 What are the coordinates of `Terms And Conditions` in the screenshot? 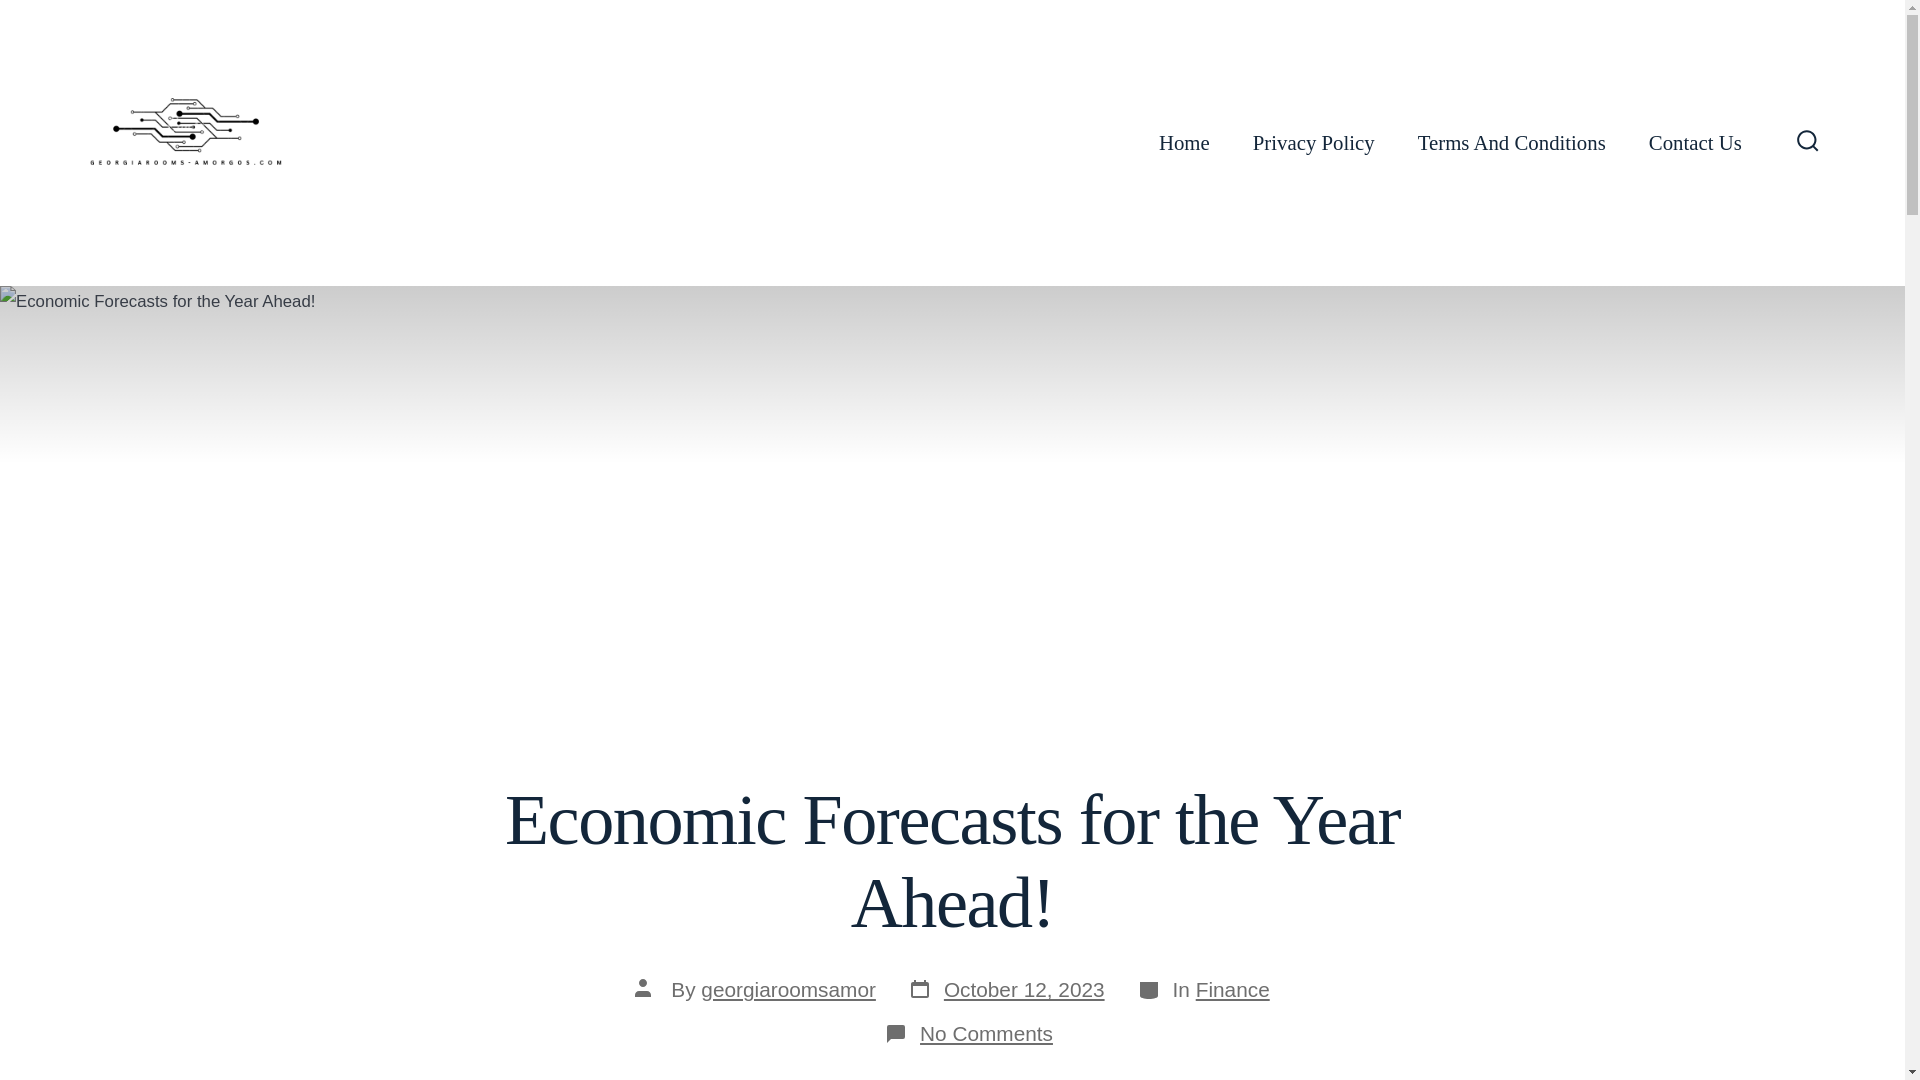 It's located at (1512, 143).